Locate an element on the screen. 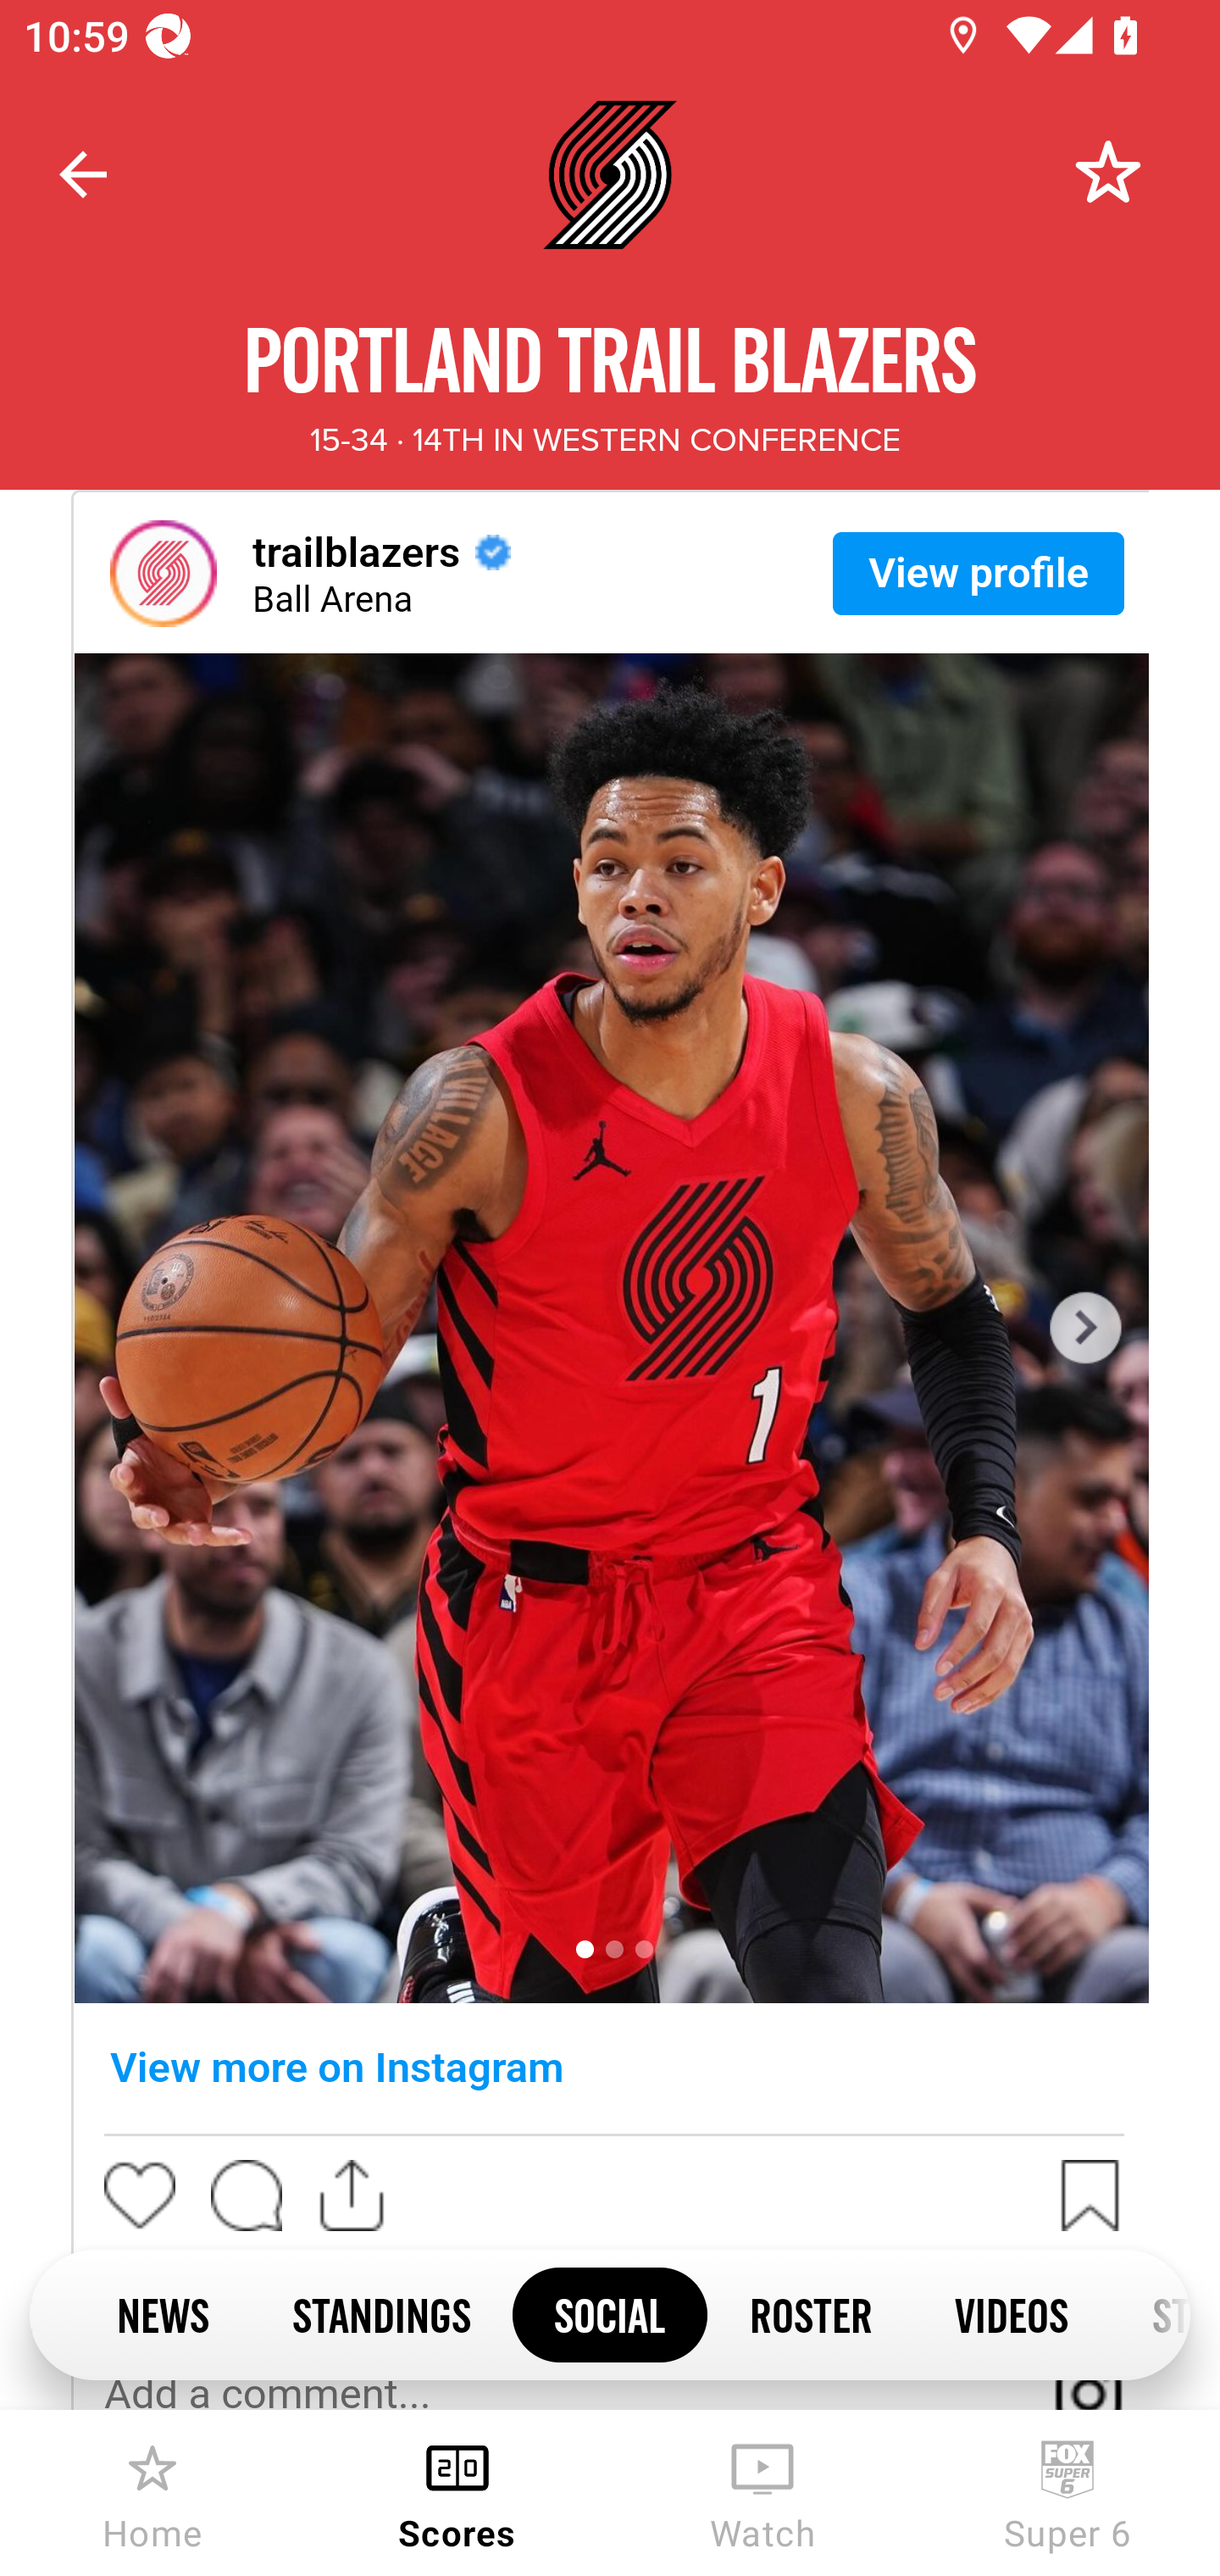  ROSTER is located at coordinates (810, 2313).